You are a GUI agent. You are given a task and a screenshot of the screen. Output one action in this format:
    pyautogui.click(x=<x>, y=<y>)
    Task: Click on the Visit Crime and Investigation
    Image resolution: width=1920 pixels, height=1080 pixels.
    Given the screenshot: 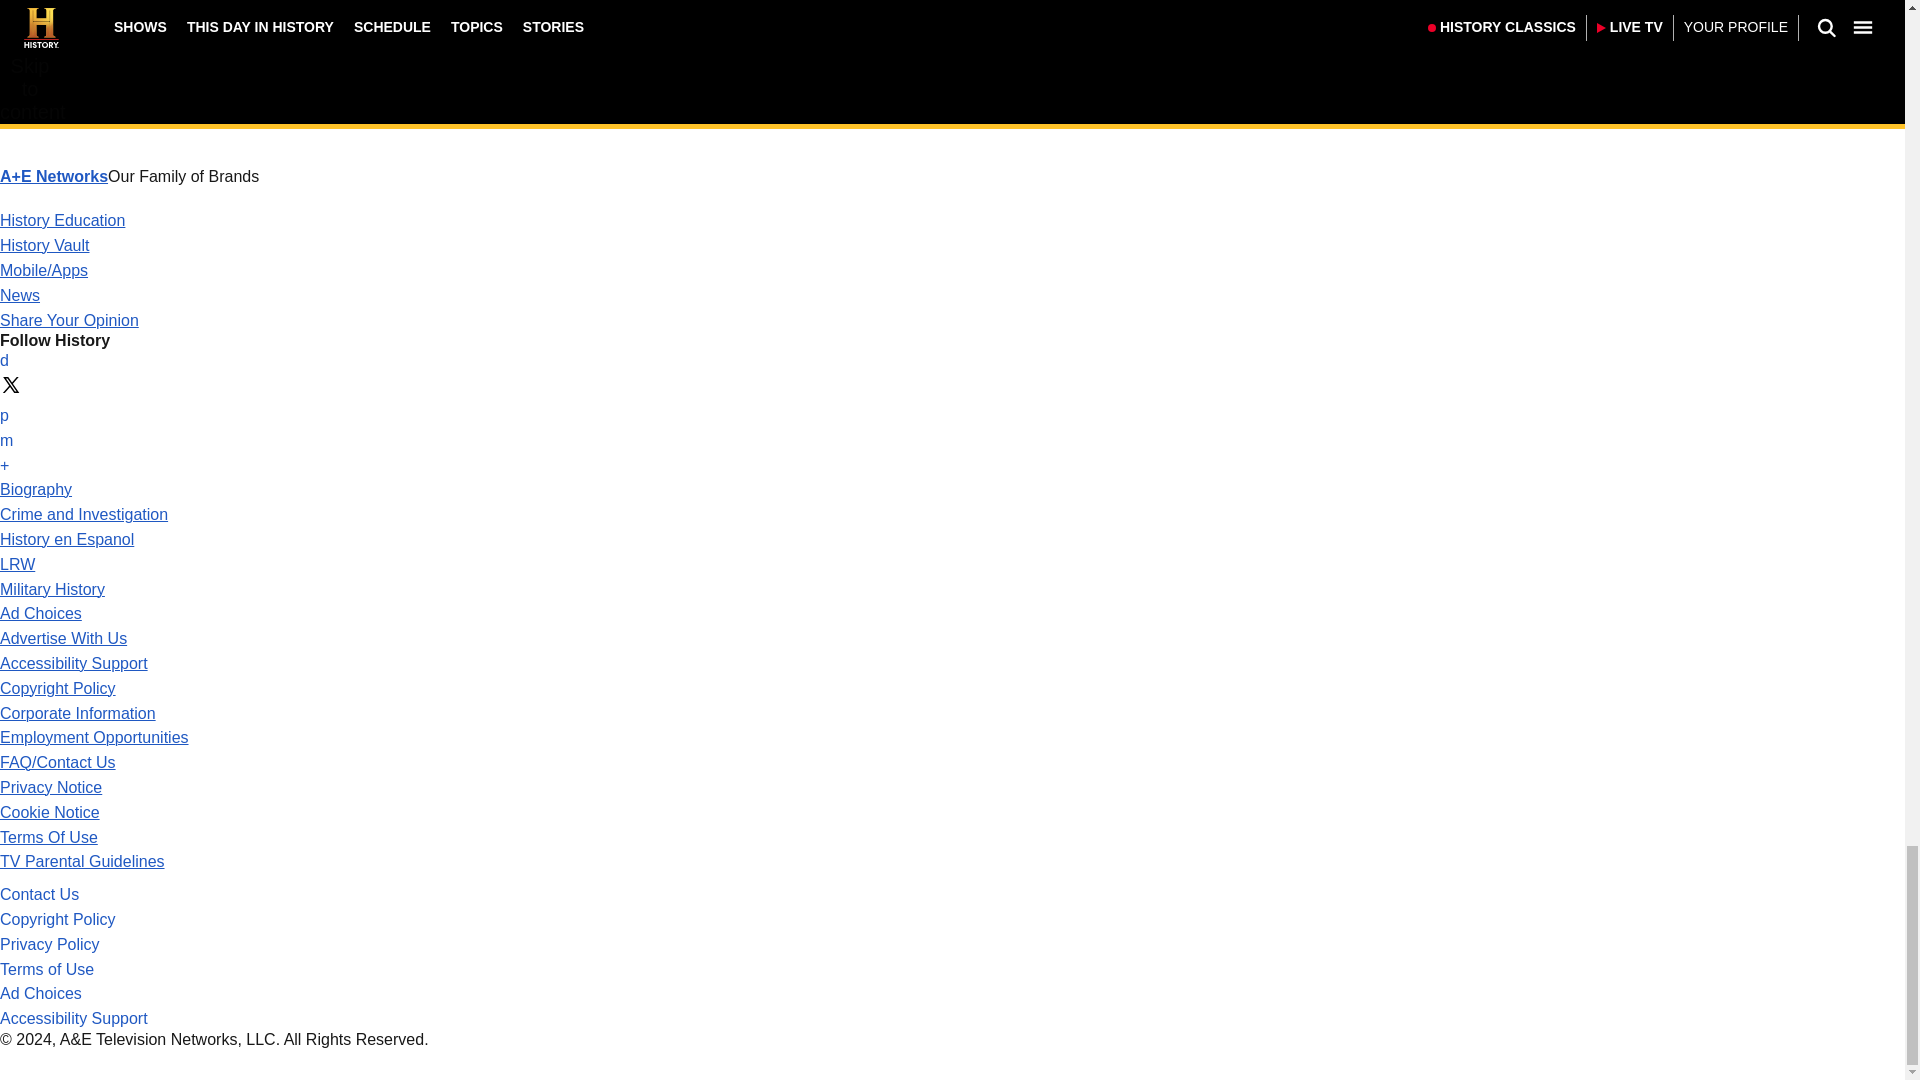 What is the action you would take?
    pyautogui.click(x=84, y=514)
    